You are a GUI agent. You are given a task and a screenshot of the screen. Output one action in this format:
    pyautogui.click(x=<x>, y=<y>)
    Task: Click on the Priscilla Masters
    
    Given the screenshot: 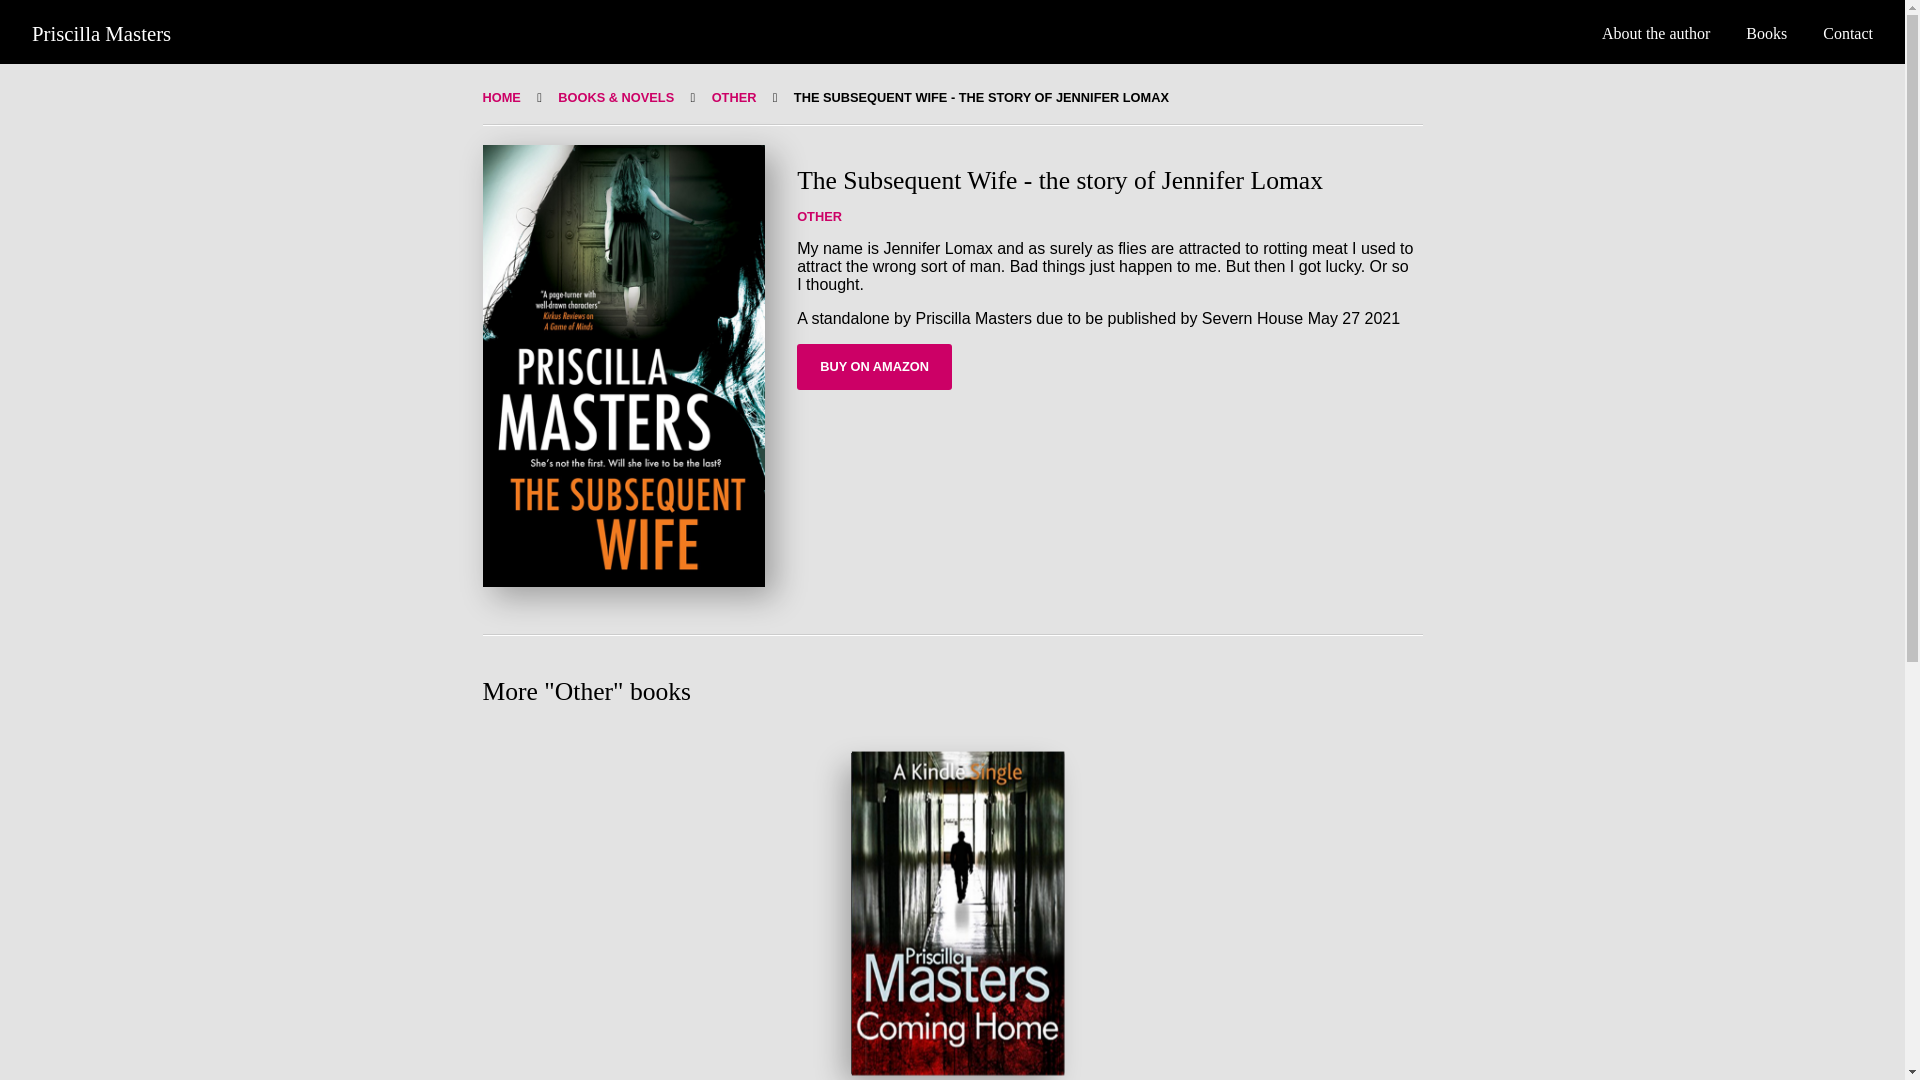 What is the action you would take?
    pyautogui.click(x=101, y=33)
    